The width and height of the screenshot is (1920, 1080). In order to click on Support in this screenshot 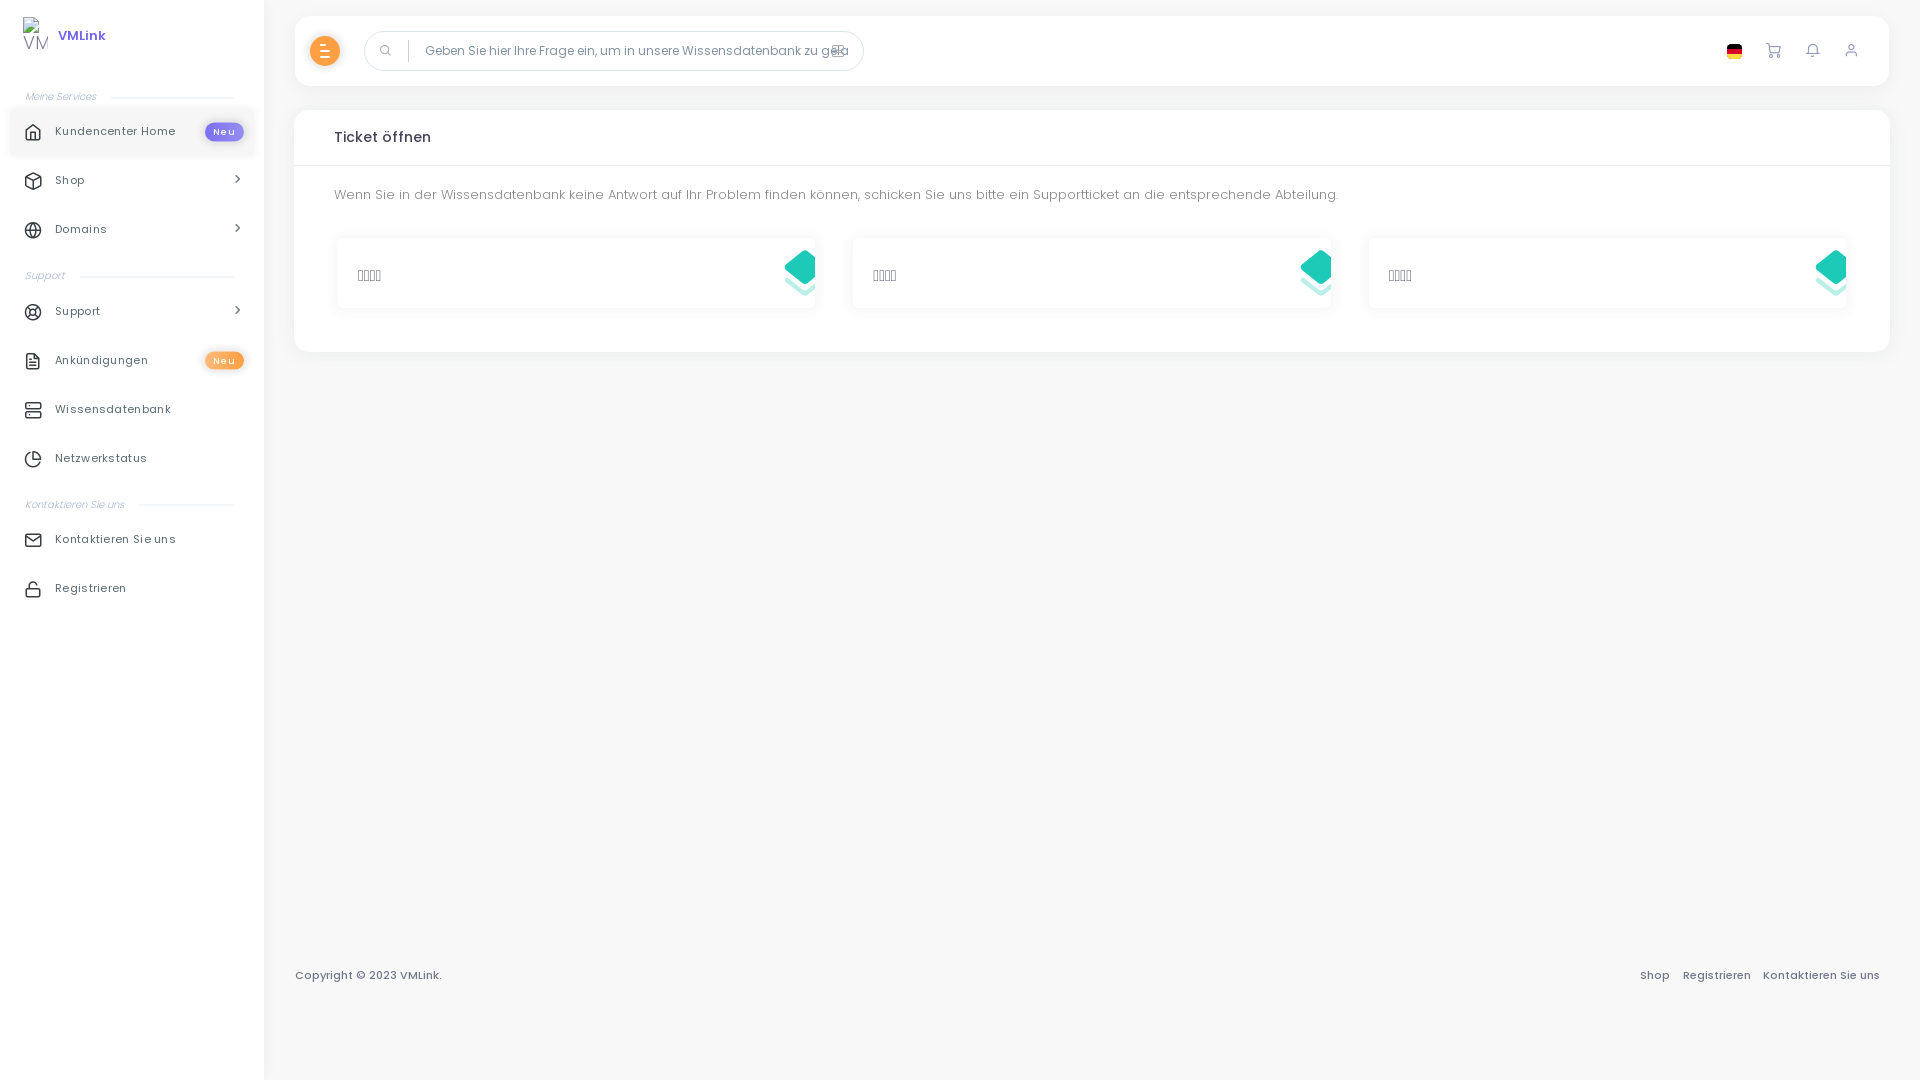, I will do `click(132, 312)`.